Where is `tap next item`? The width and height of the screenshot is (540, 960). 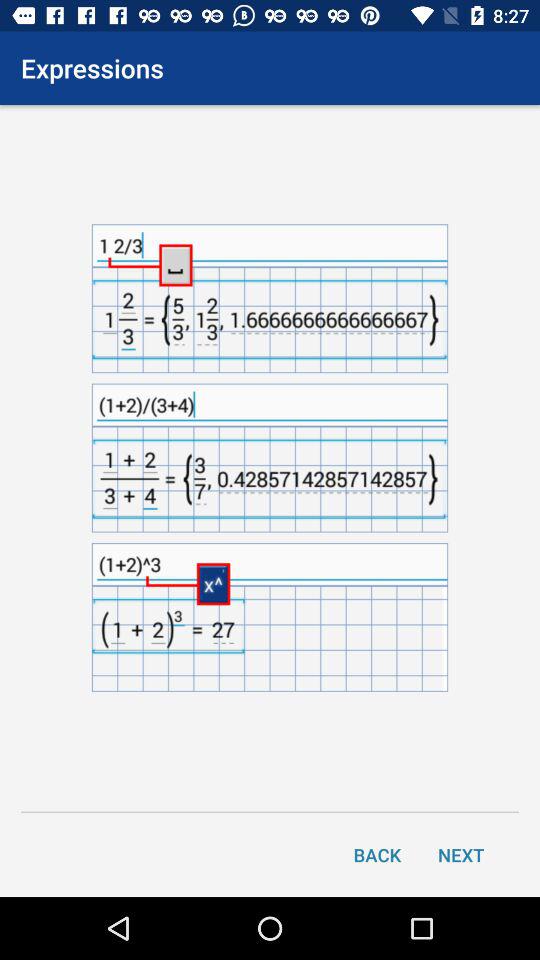 tap next item is located at coordinates (461, 854).